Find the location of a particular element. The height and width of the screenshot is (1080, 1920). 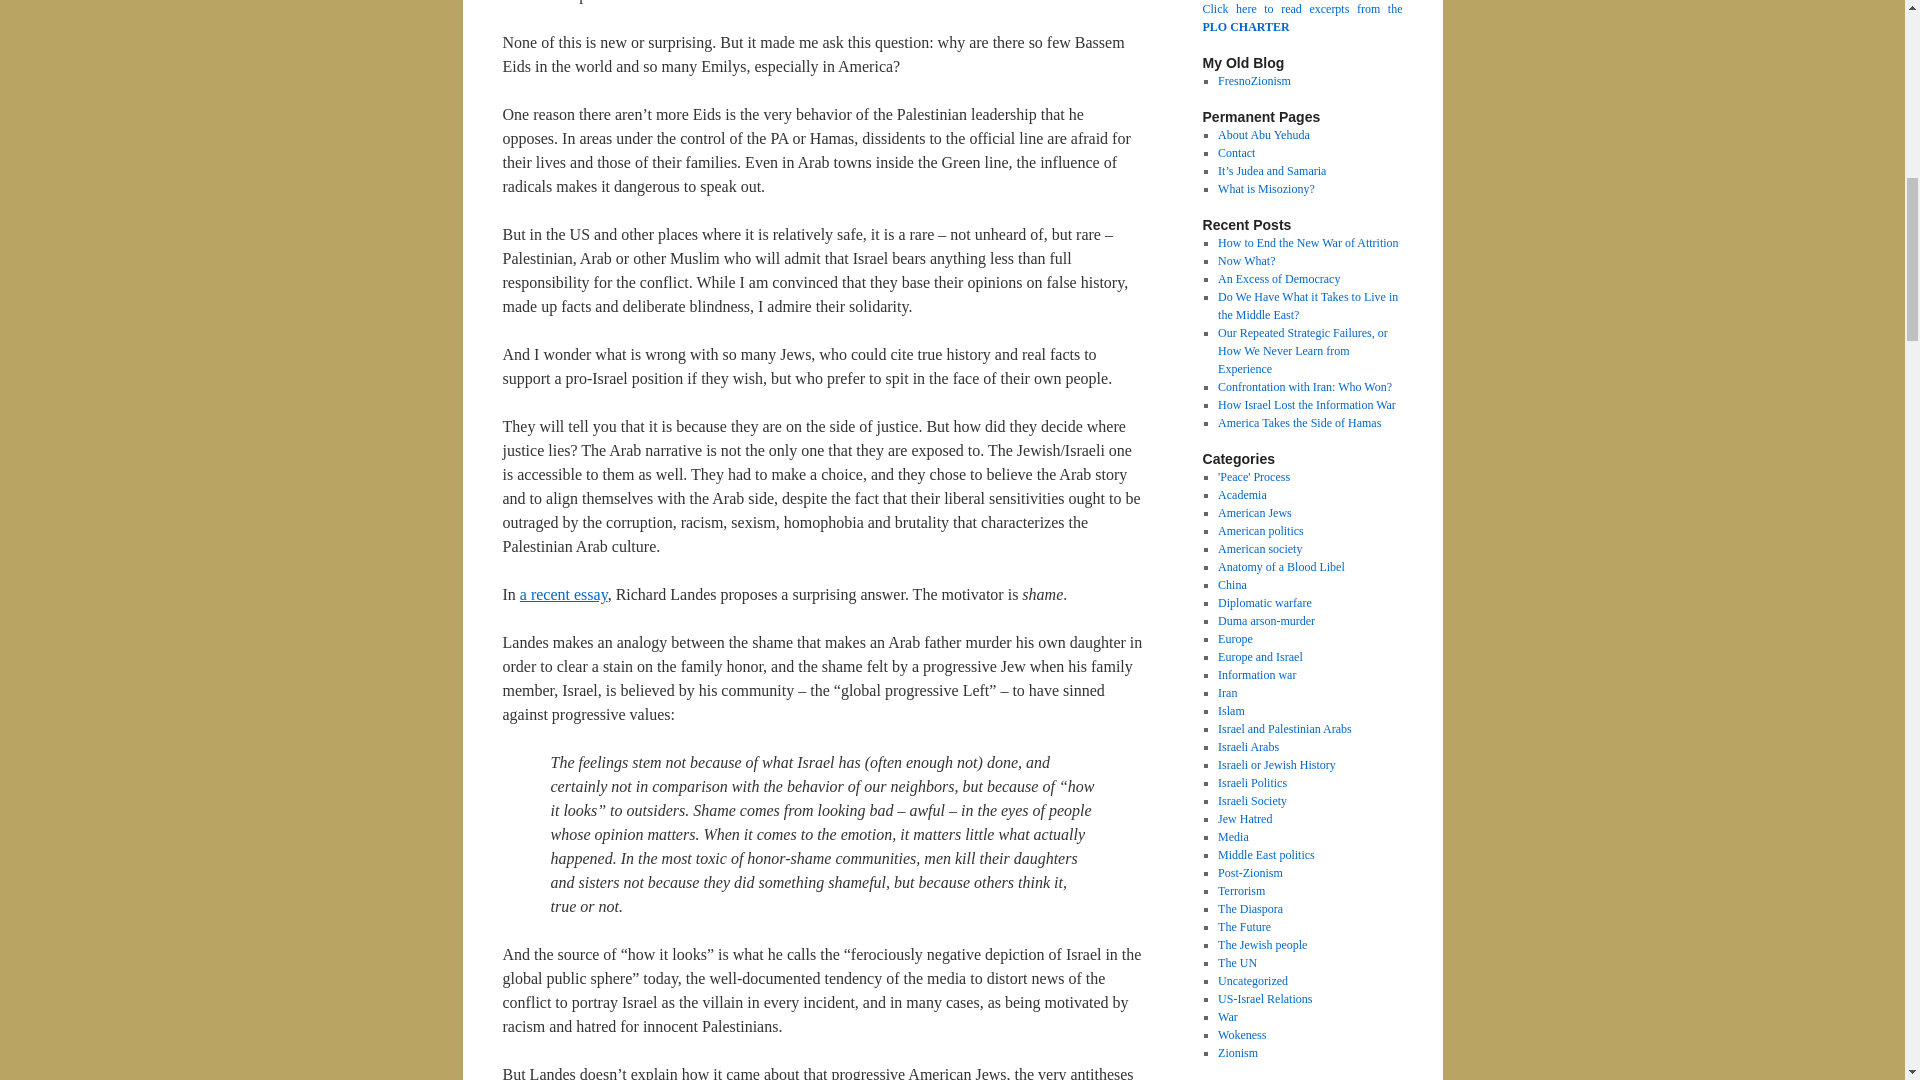

Now What? is located at coordinates (1246, 260).